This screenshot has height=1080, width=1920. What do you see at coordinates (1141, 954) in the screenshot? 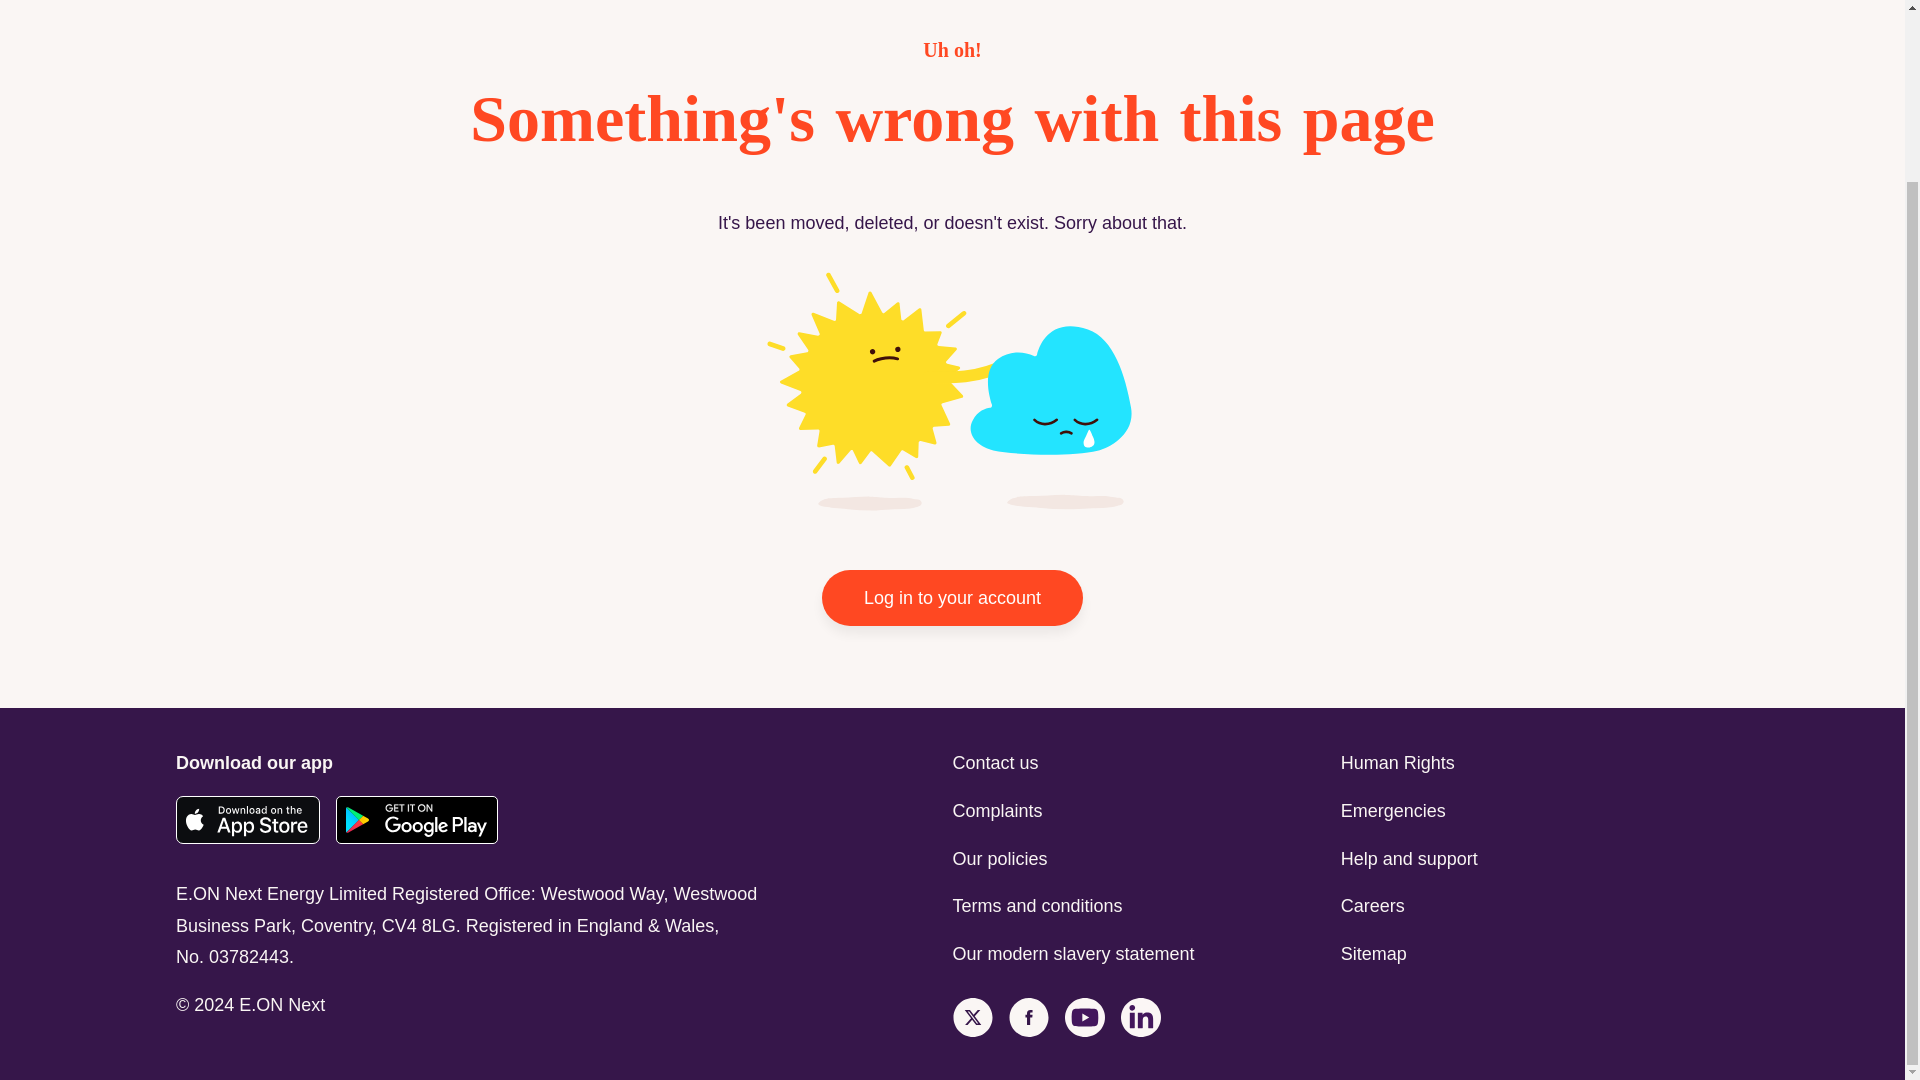
I see `Our modern slavery statement` at bounding box center [1141, 954].